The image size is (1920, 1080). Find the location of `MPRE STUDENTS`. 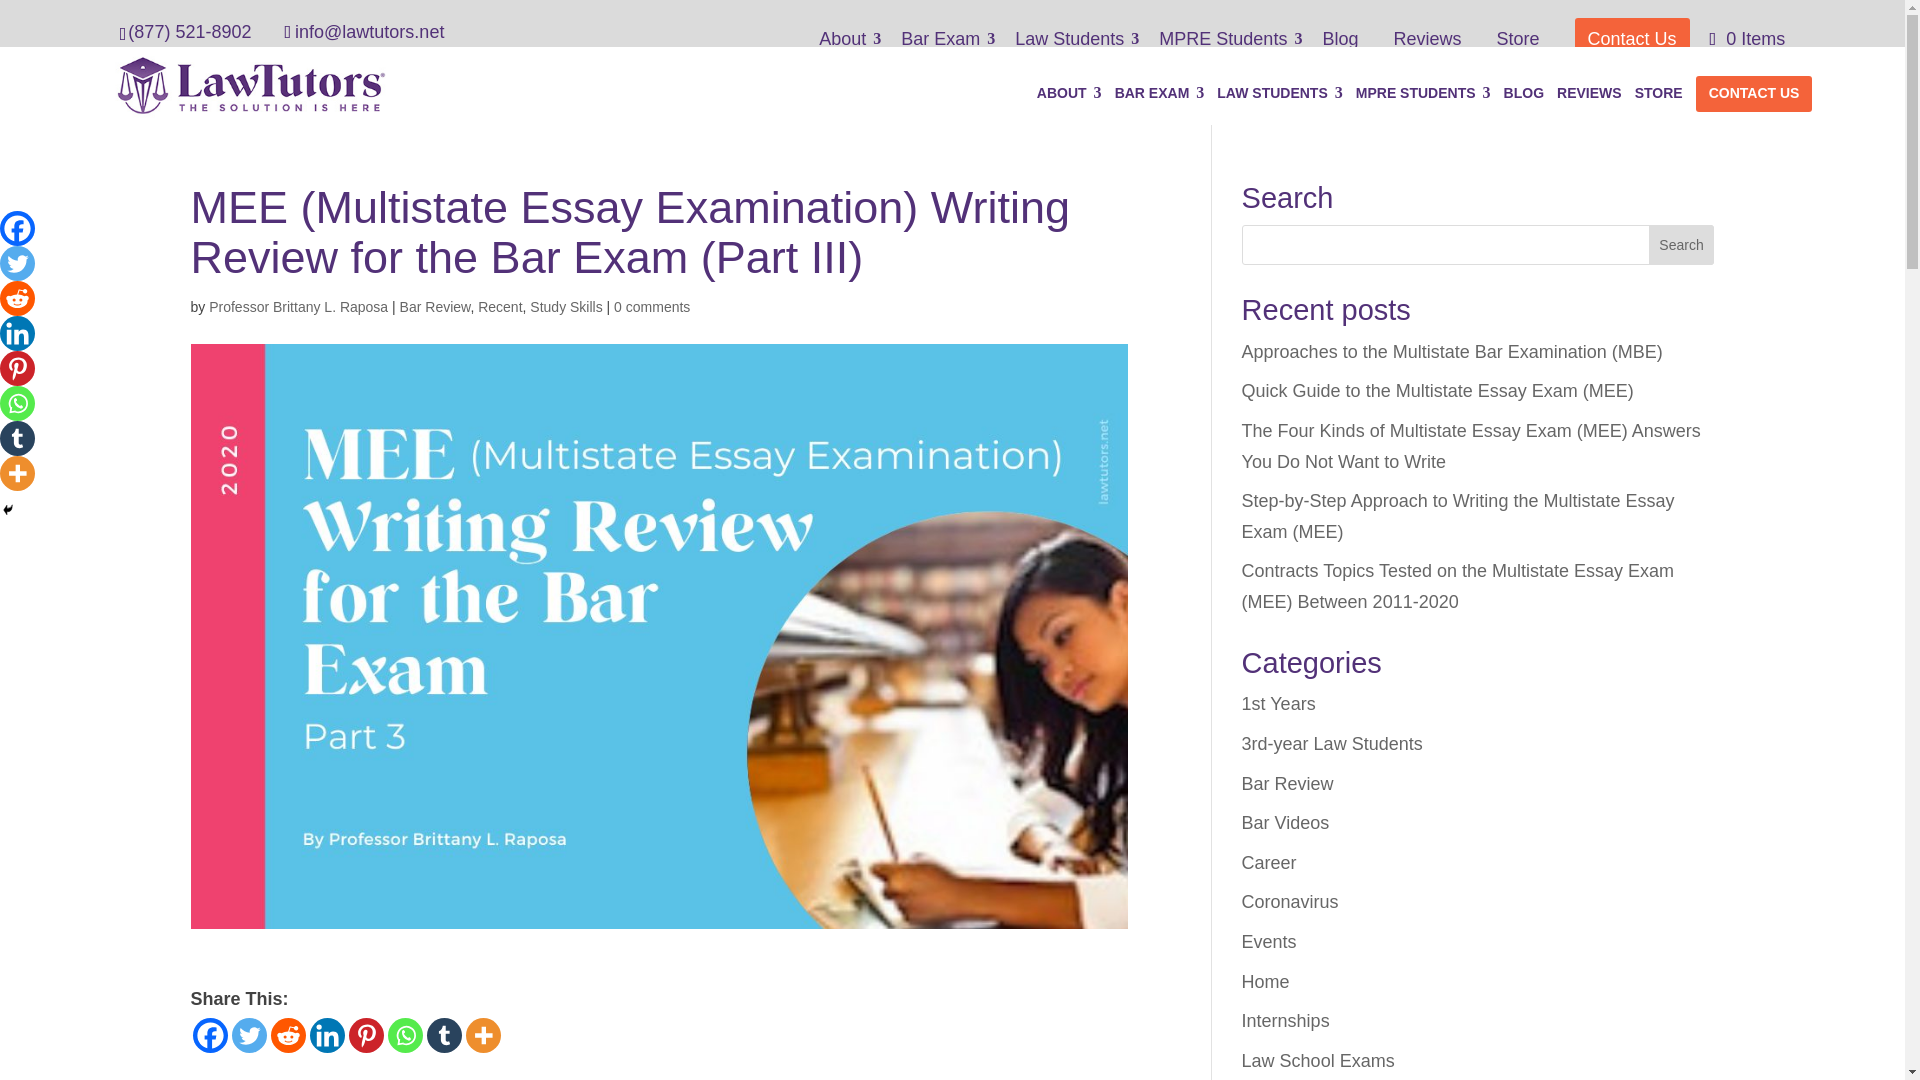

MPRE STUDENTS is located at coordinates (1423, 106).